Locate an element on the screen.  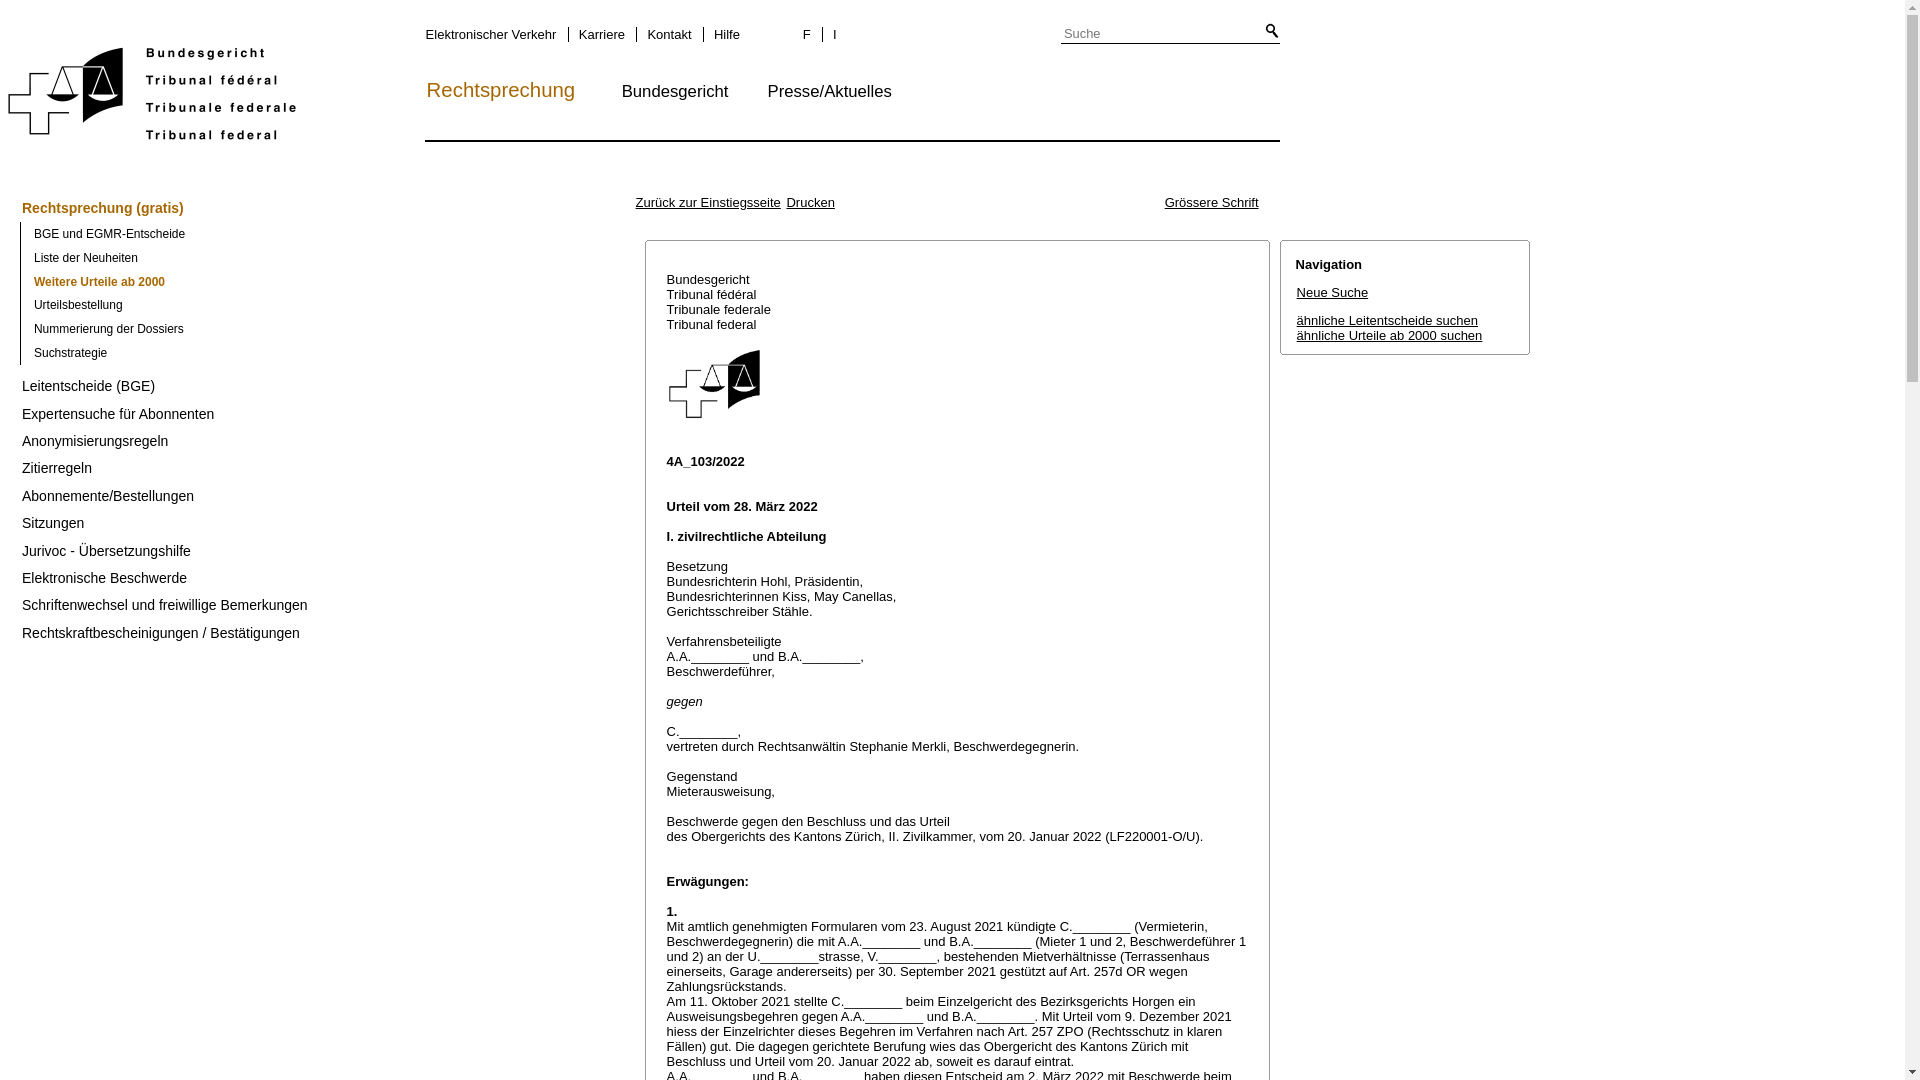
Kontakt is located at coordinates (668, 34).